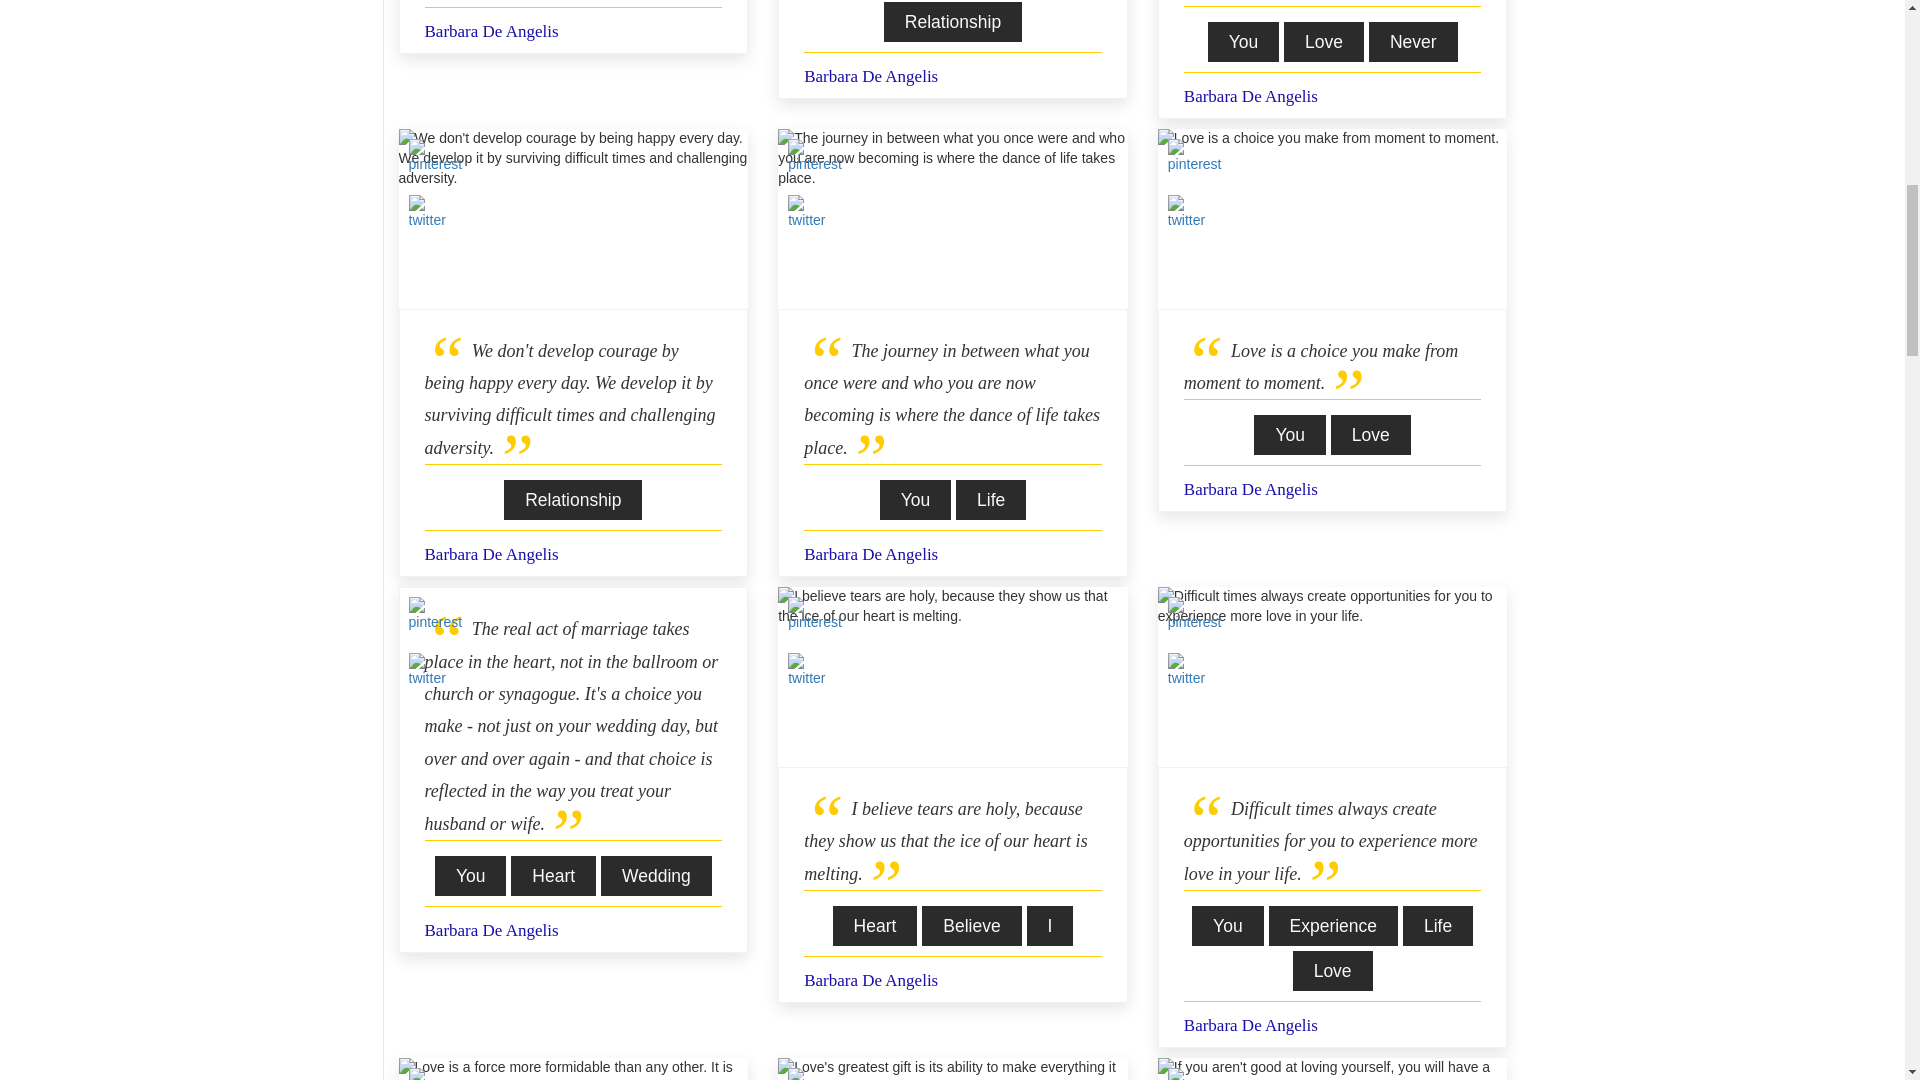  I want to click on Heart, so click(875, 926).